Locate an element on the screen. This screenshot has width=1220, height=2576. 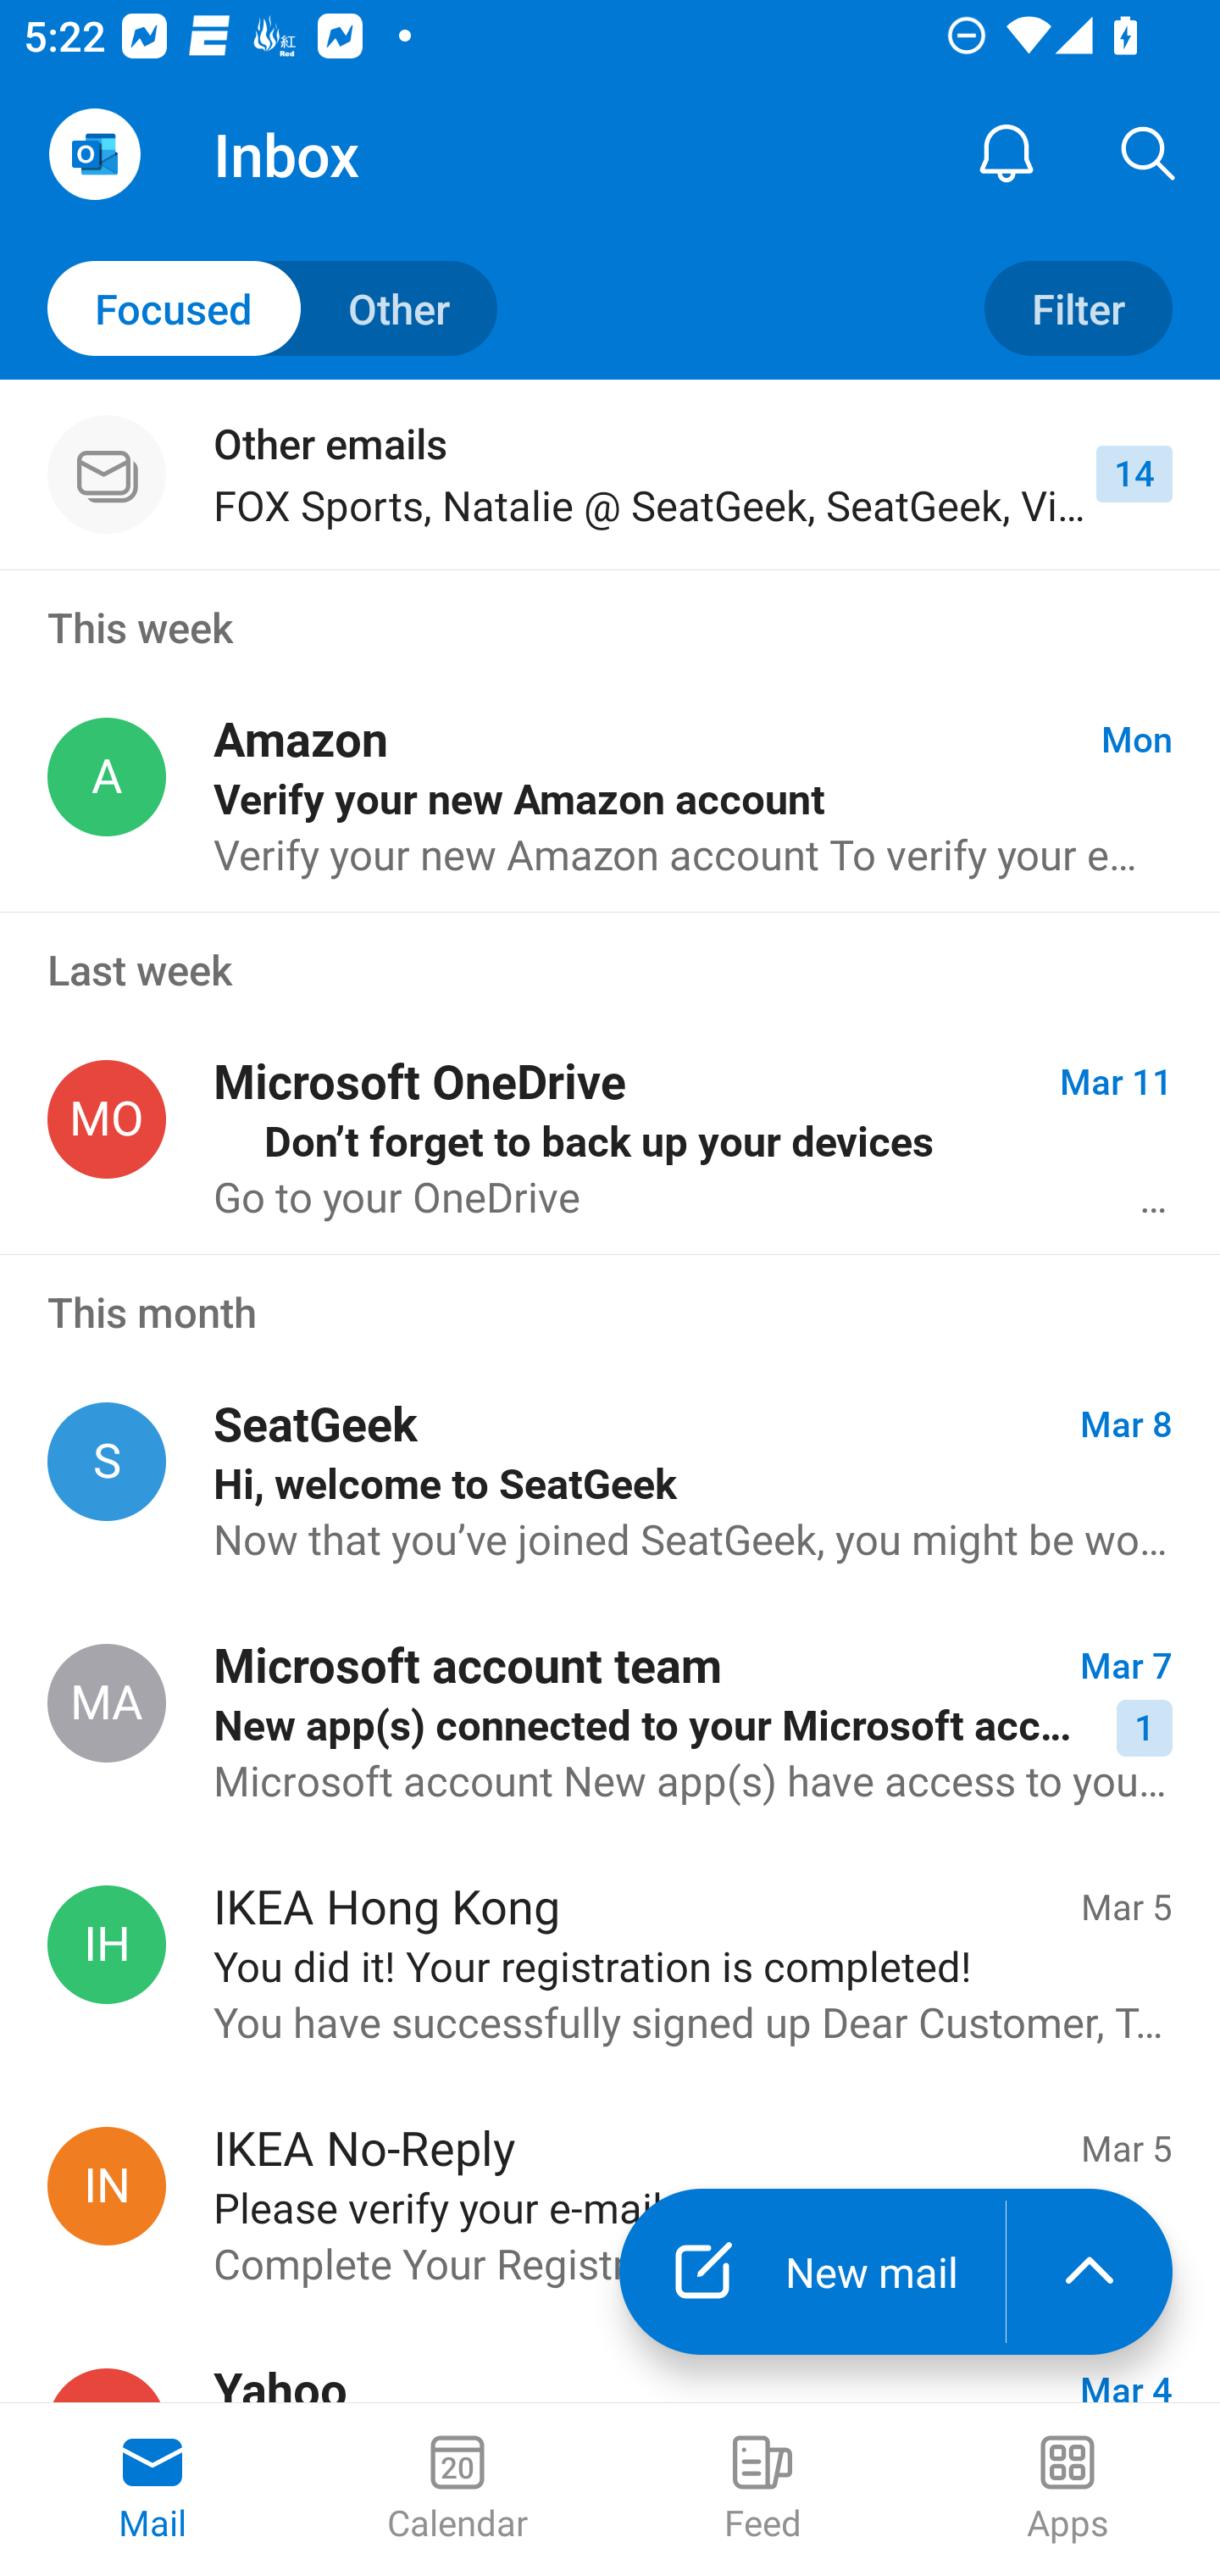
launch the extended action menu is located at coordinates (1090, 2272).